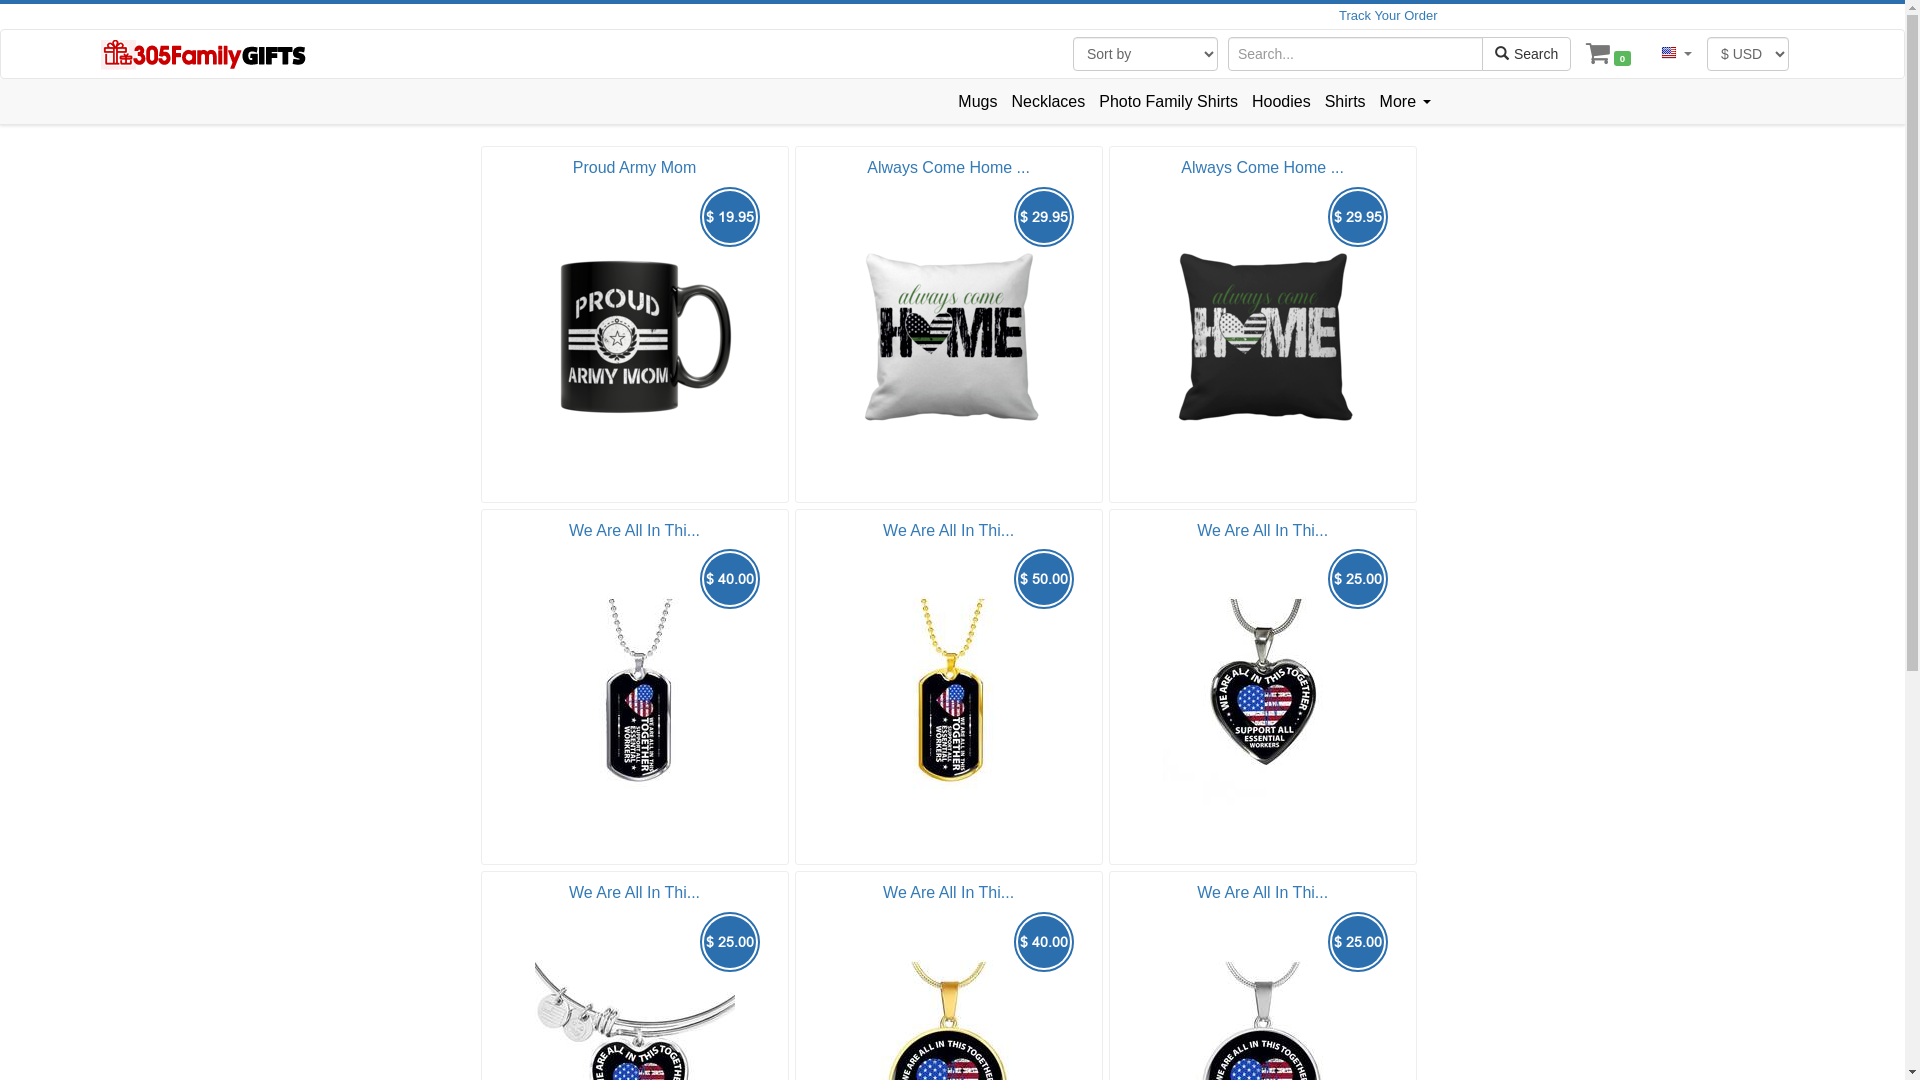 The image size is (1920, 1080). I want to click on More, so click(1406, 102).